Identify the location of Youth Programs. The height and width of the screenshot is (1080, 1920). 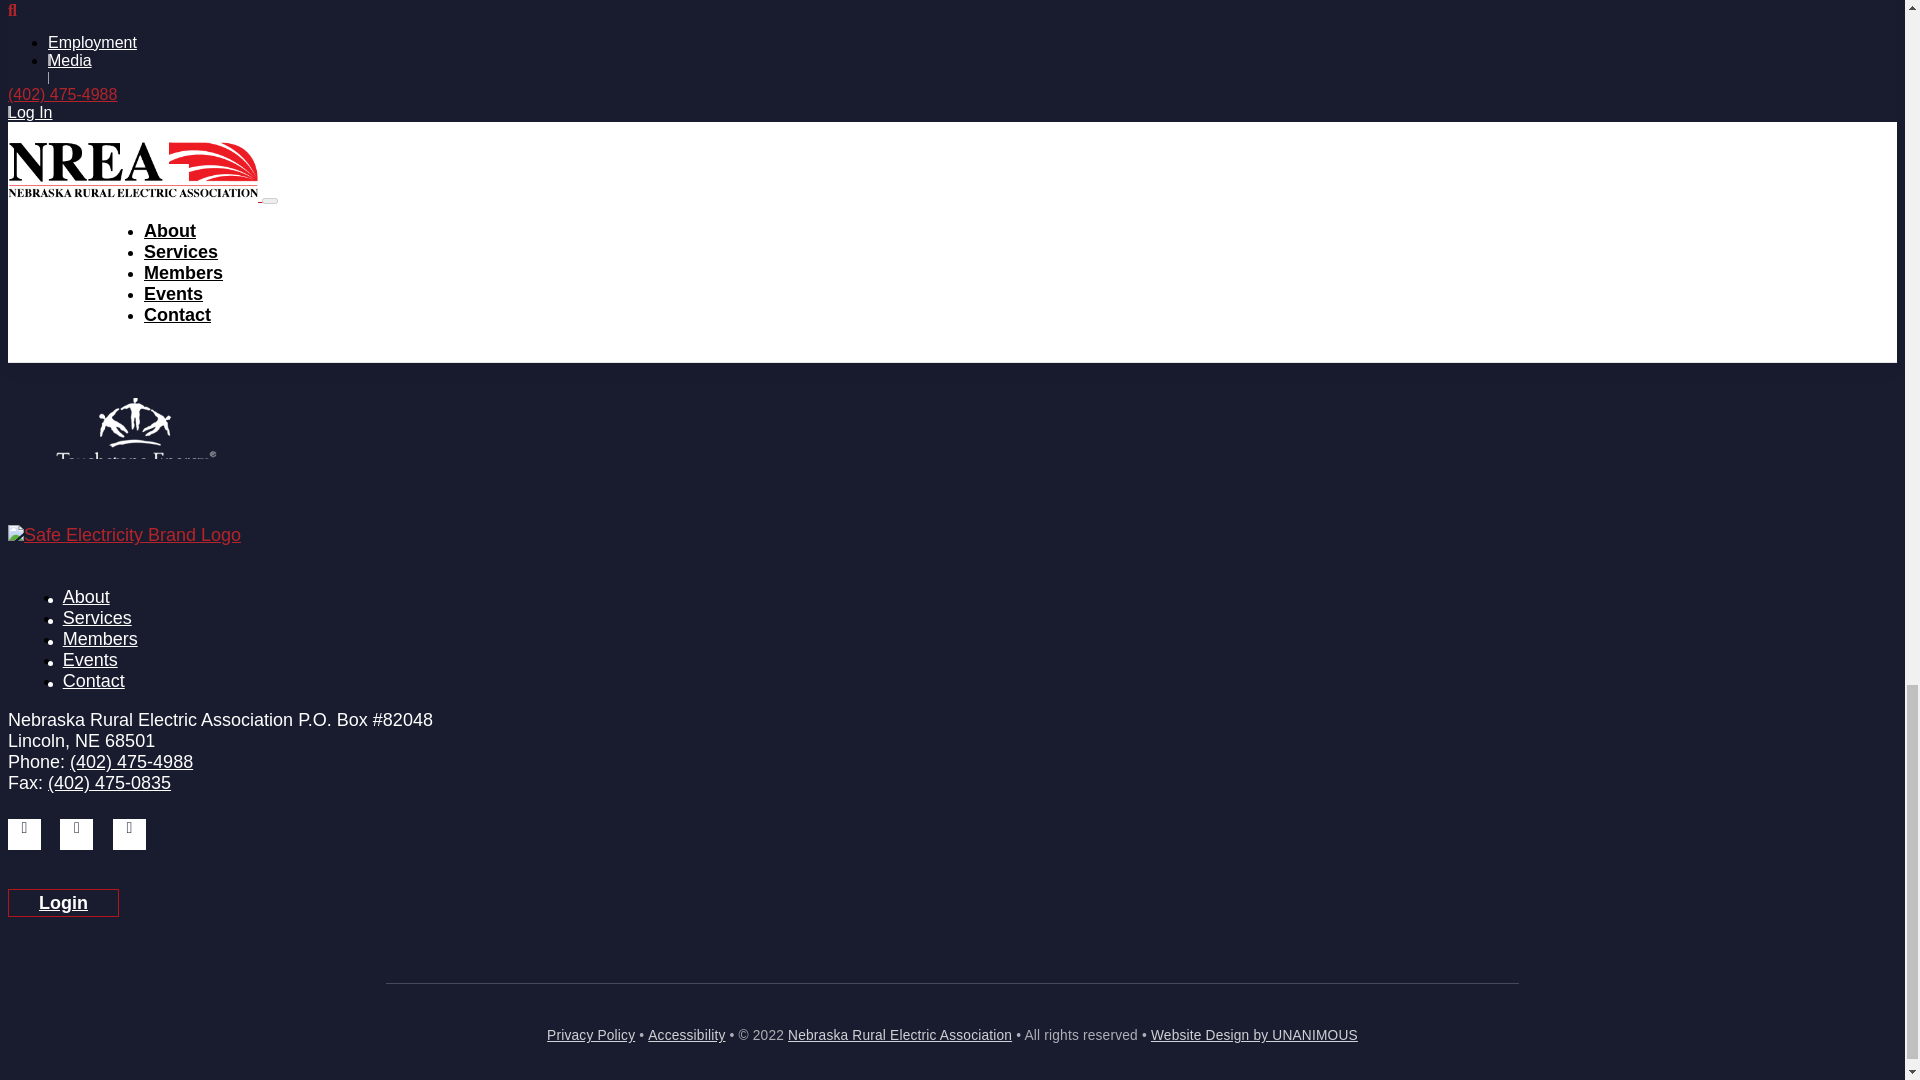
(124, 30).